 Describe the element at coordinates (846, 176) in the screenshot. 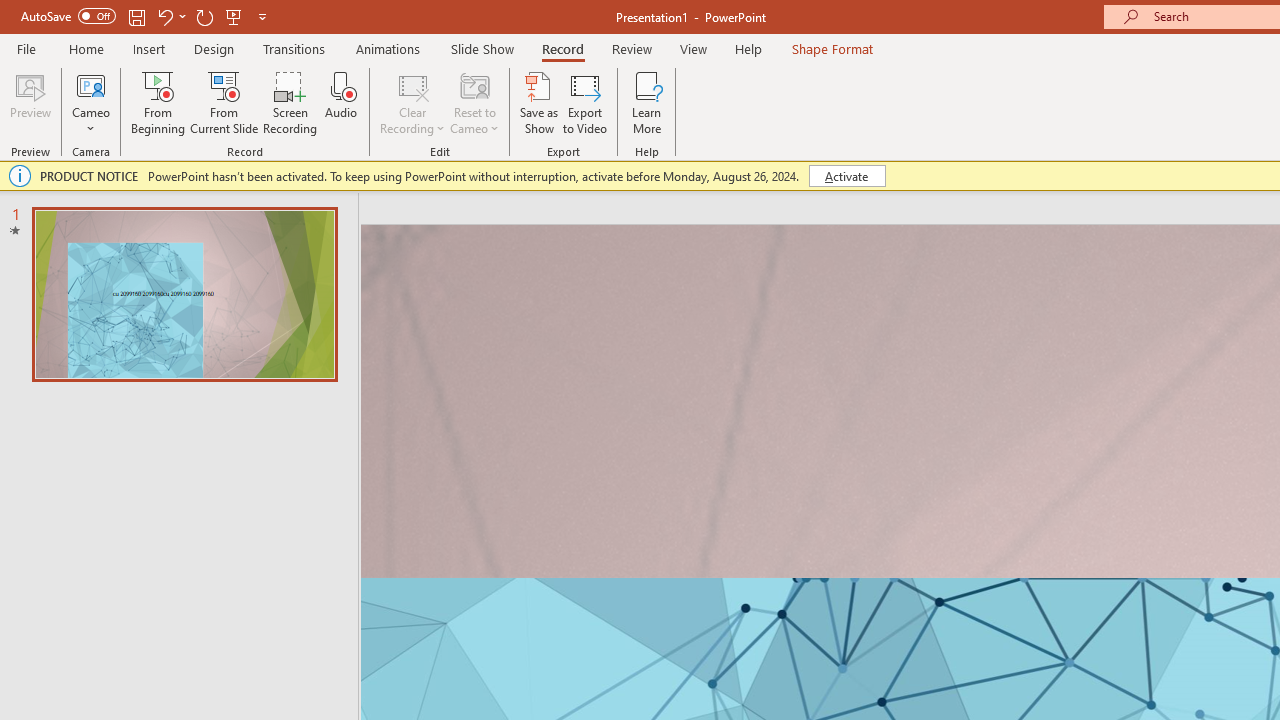

I see `Activate` at that location.